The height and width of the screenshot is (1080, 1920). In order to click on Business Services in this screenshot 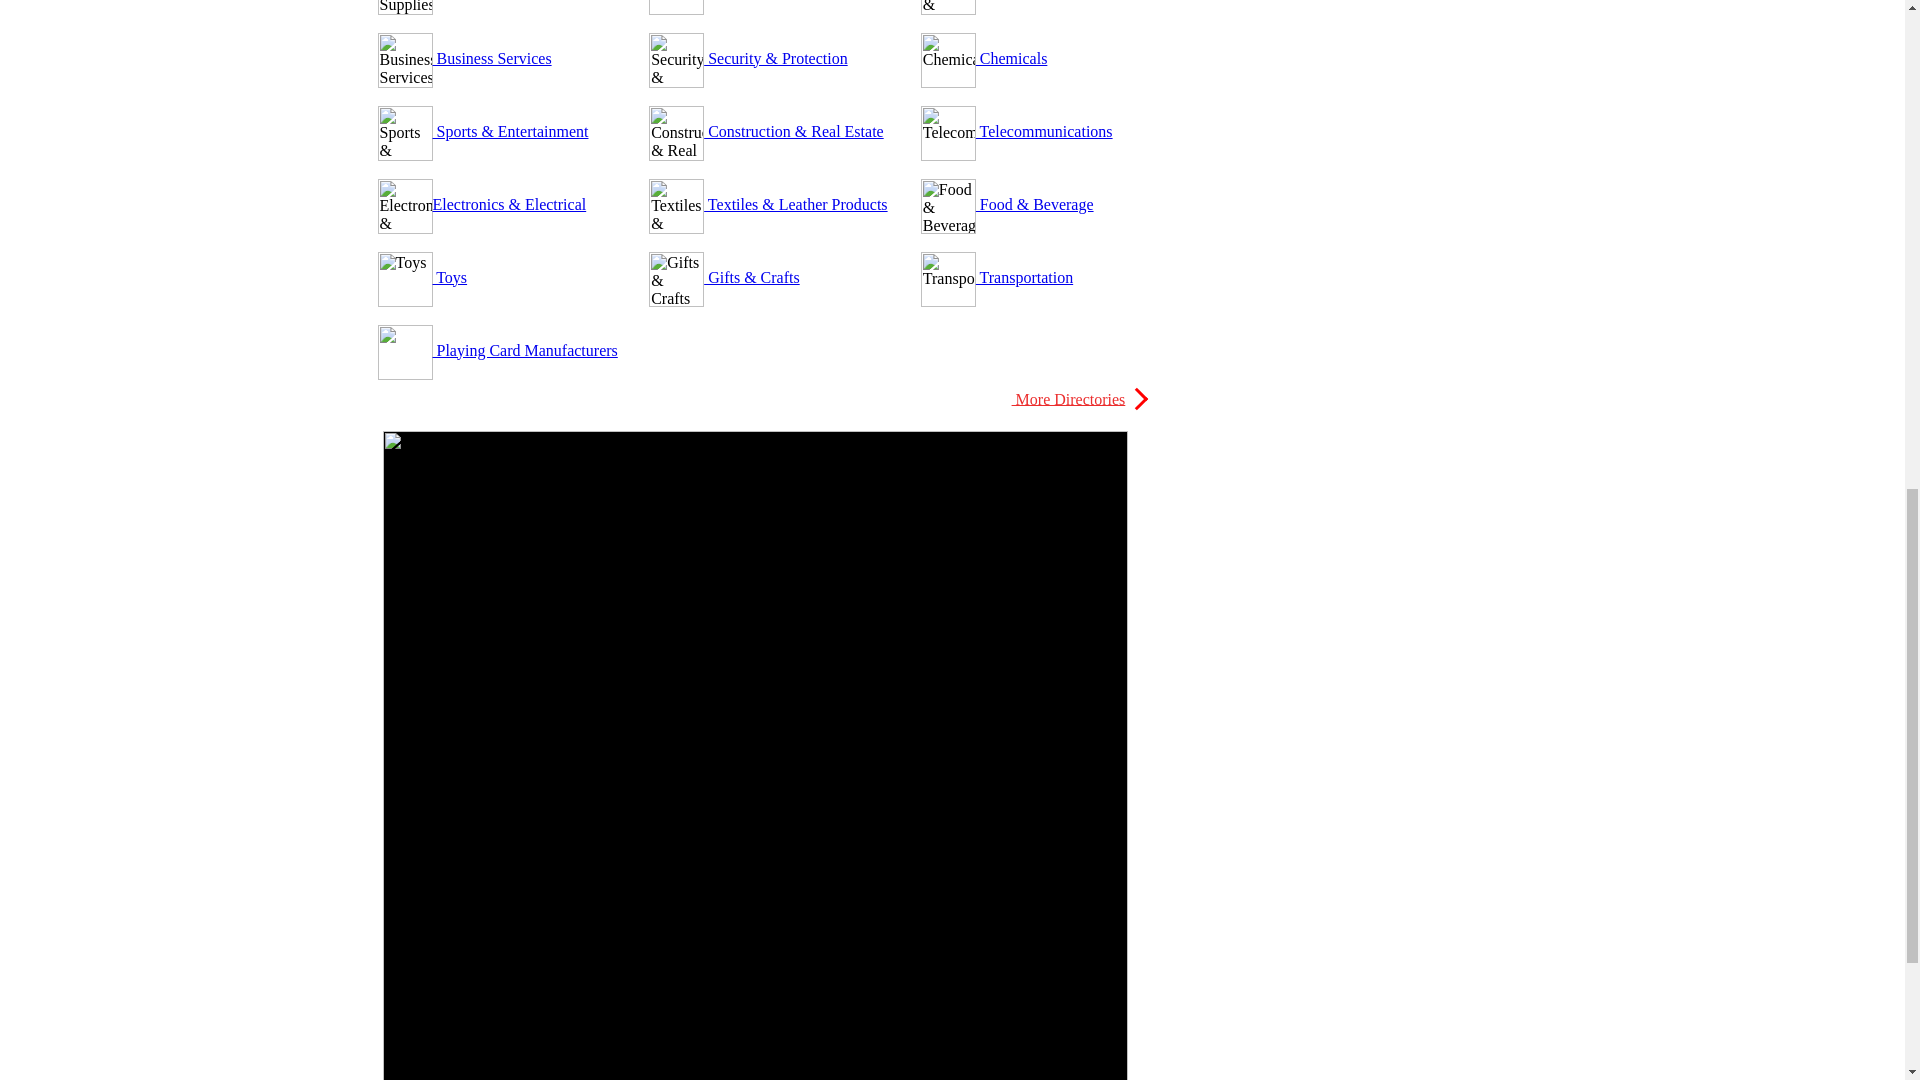, I will do `click(492, 58)`.